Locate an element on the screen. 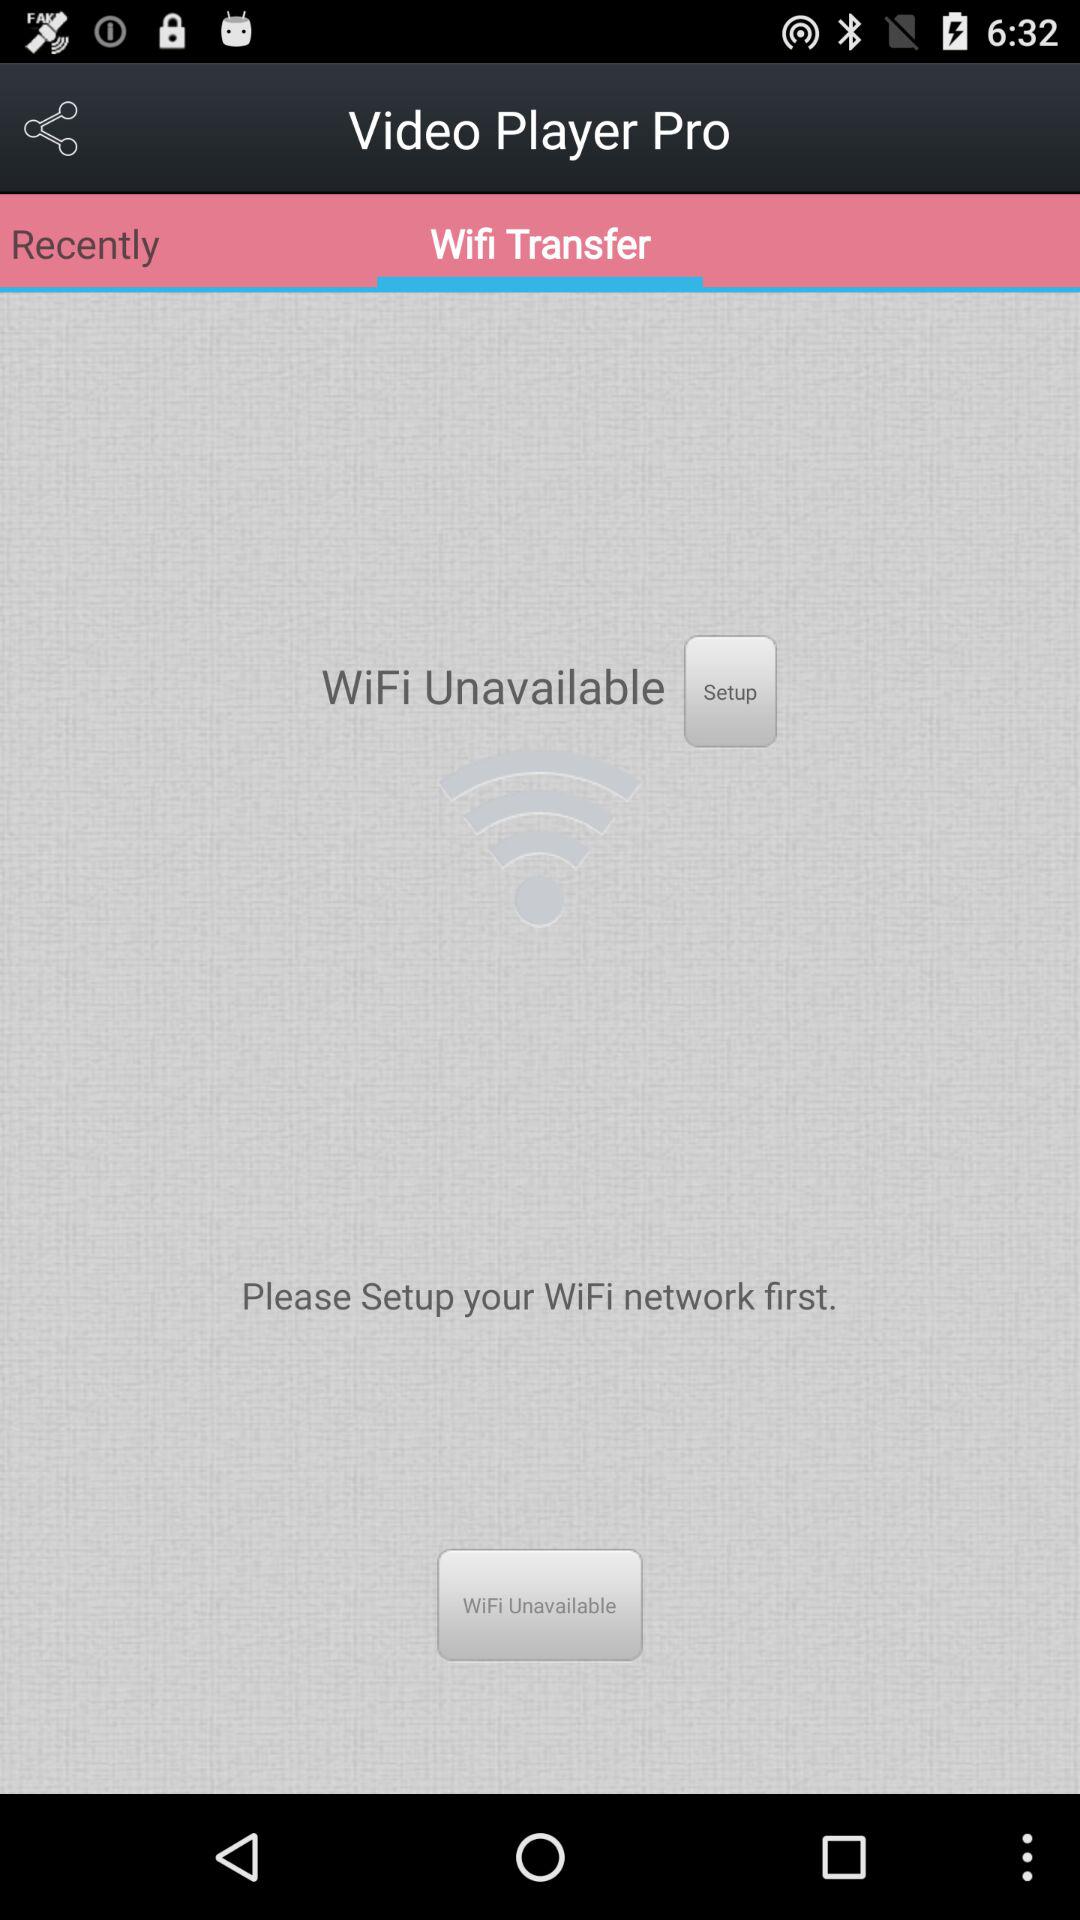 The height and width of the screenshot is (1920, 1080). choose app to the left of video player pro icon is located at coordinates (52, 128).